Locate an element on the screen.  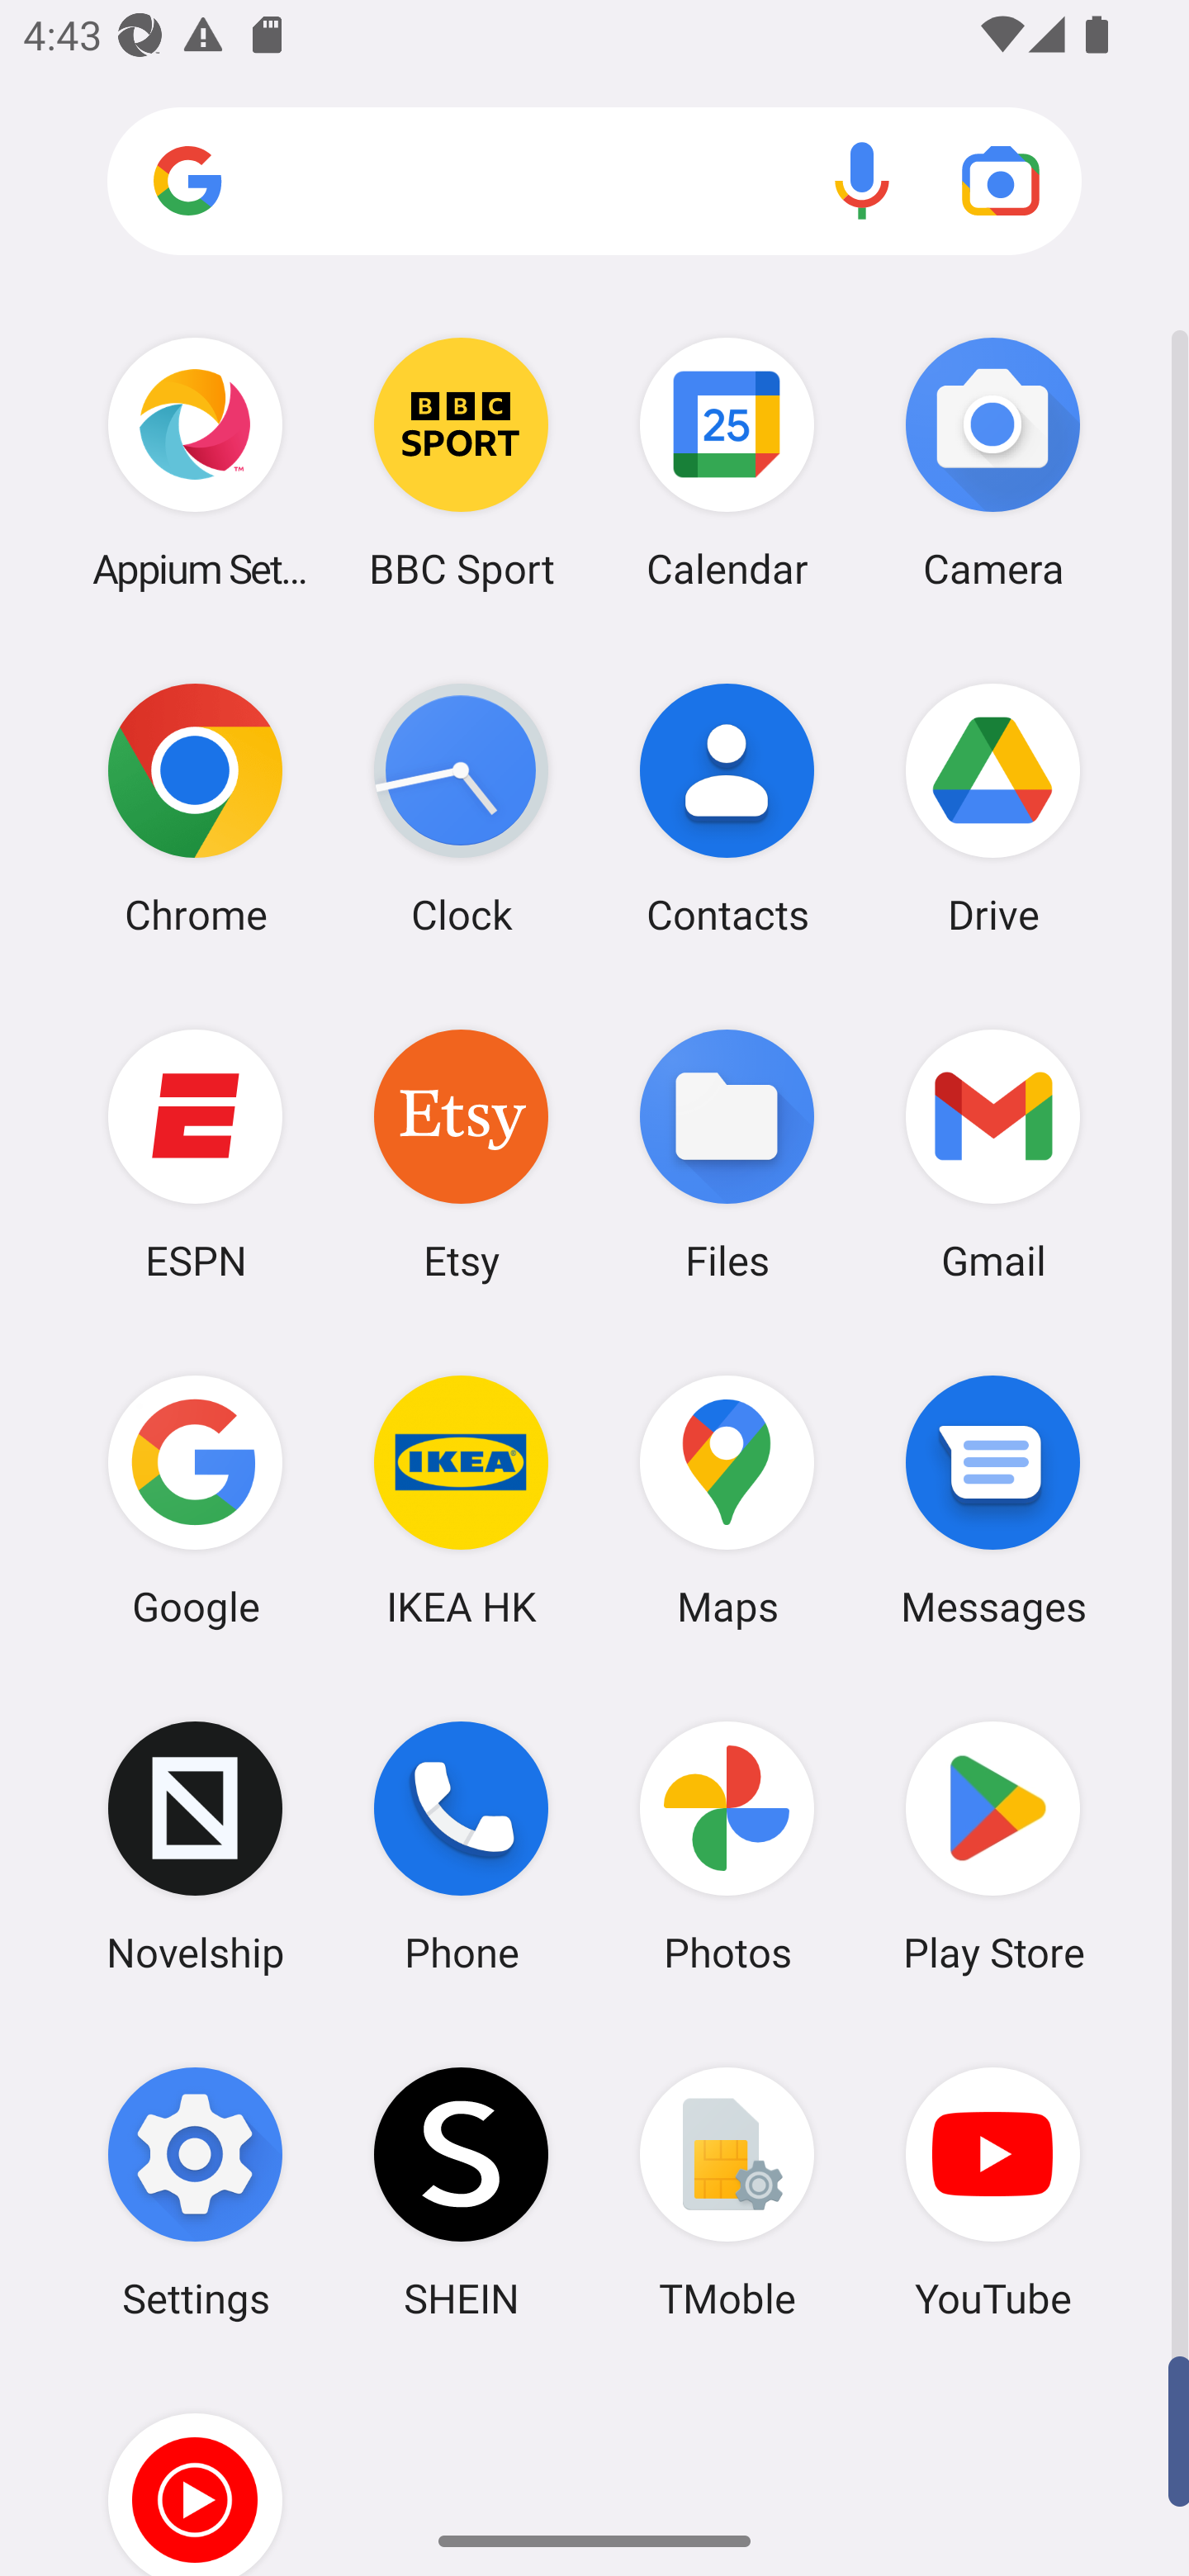
YT Music is located at coordinates (195, 2470).